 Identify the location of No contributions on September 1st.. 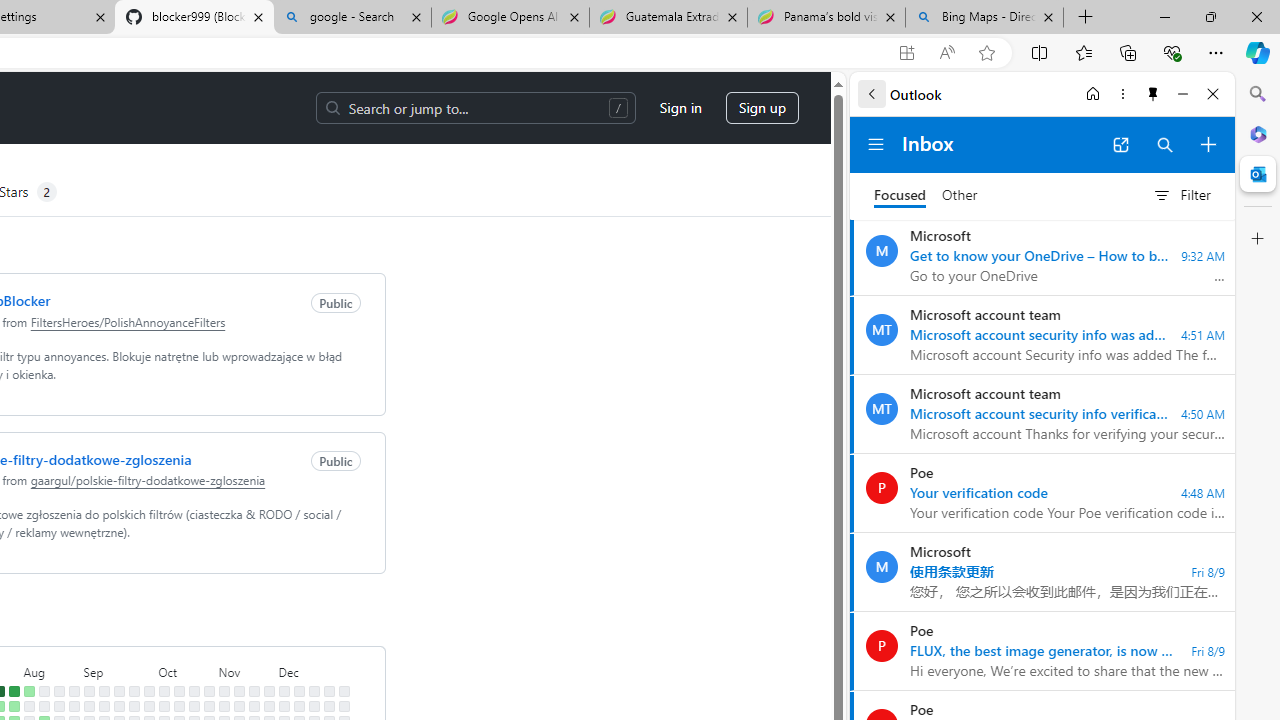
(88, 691).